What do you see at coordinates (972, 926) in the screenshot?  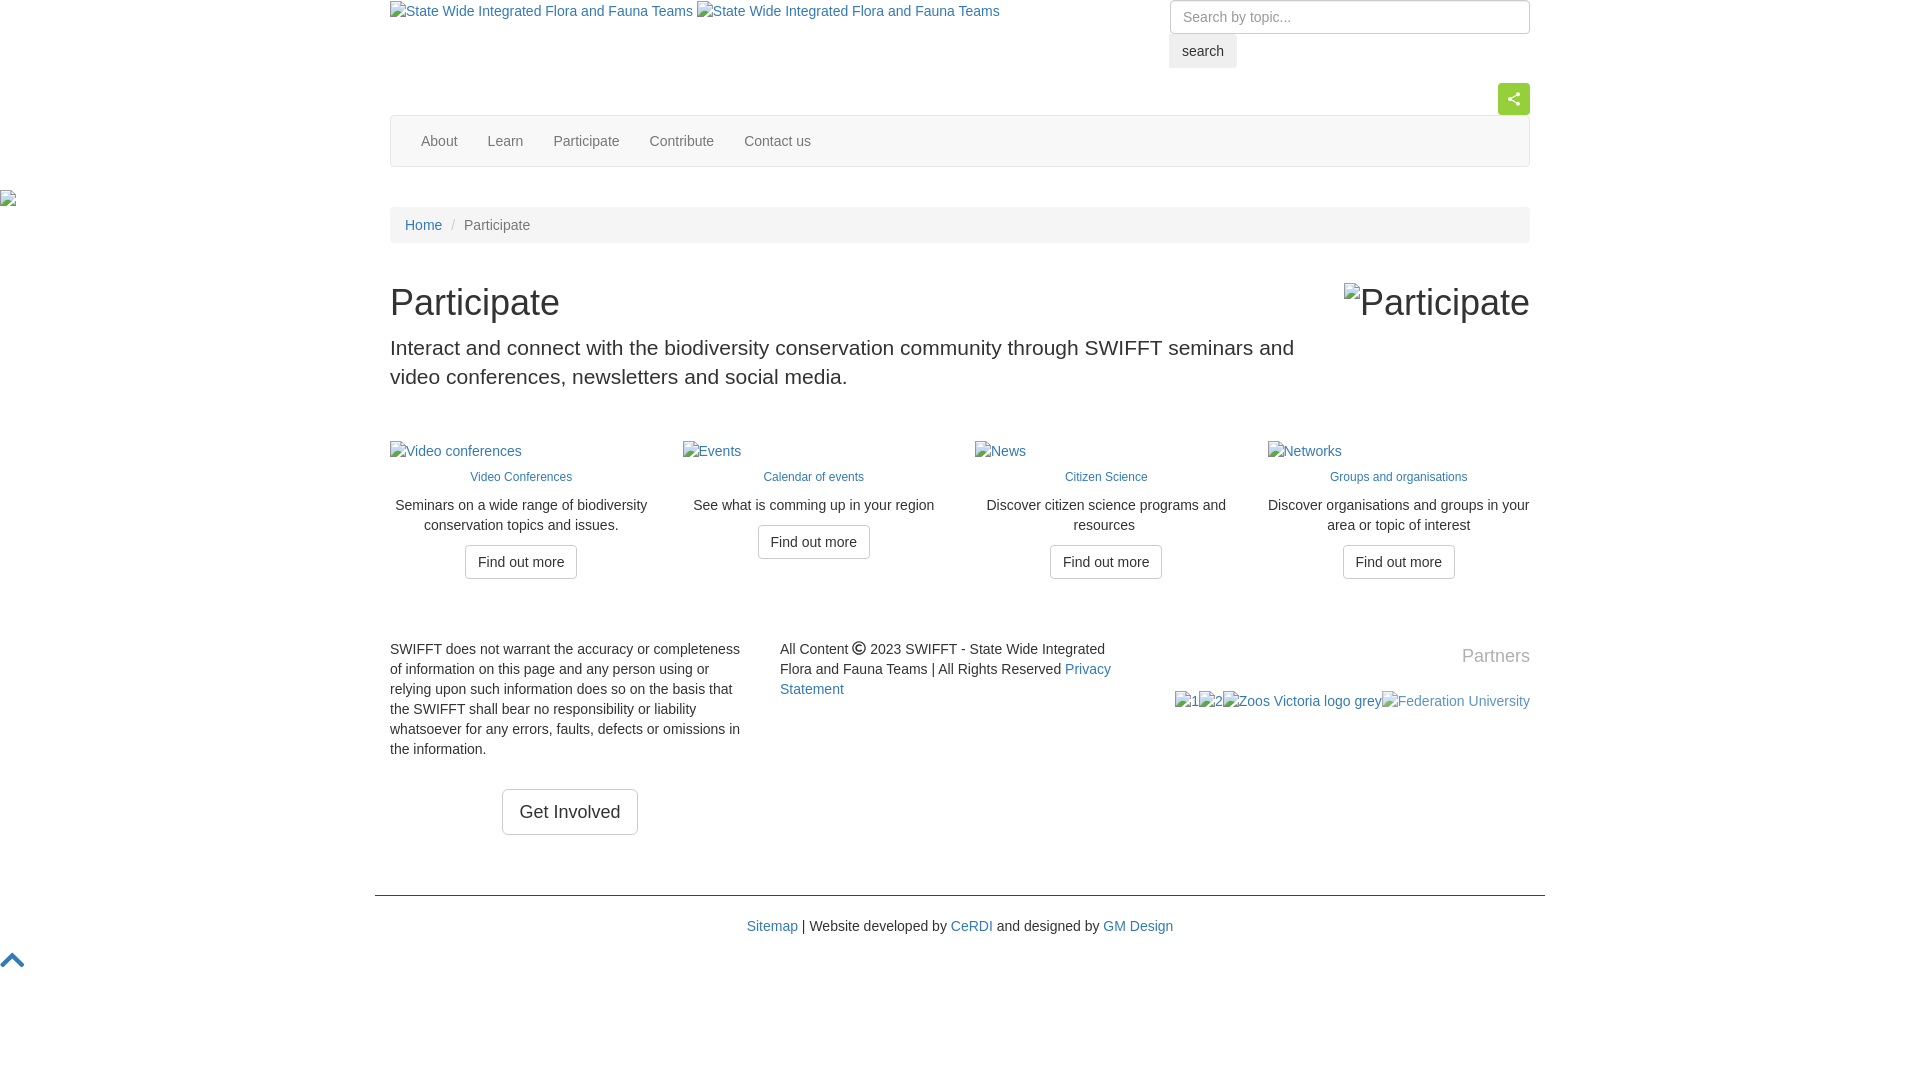 I see `CeRDI` at bounding box center [972, 926].